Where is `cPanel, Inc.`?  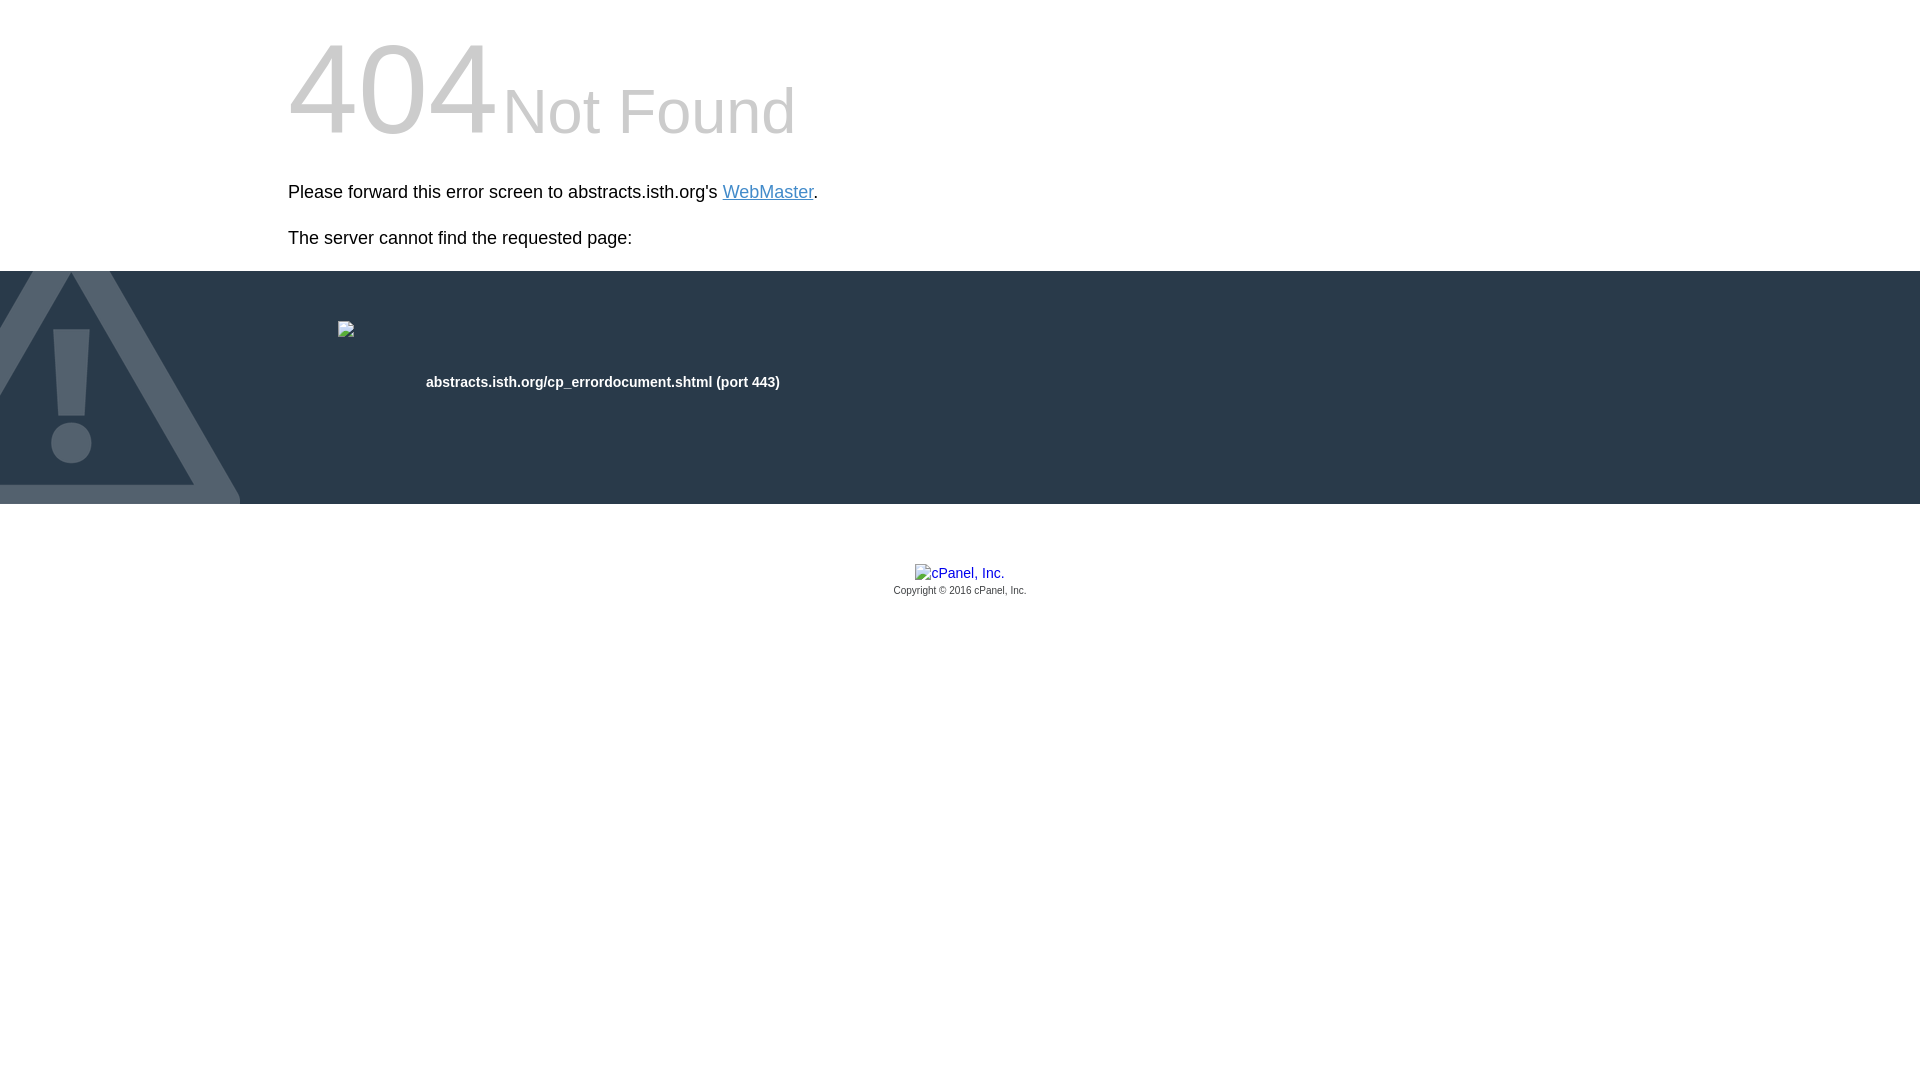
cPanel, Inc. is located at coordinates (960, 581).